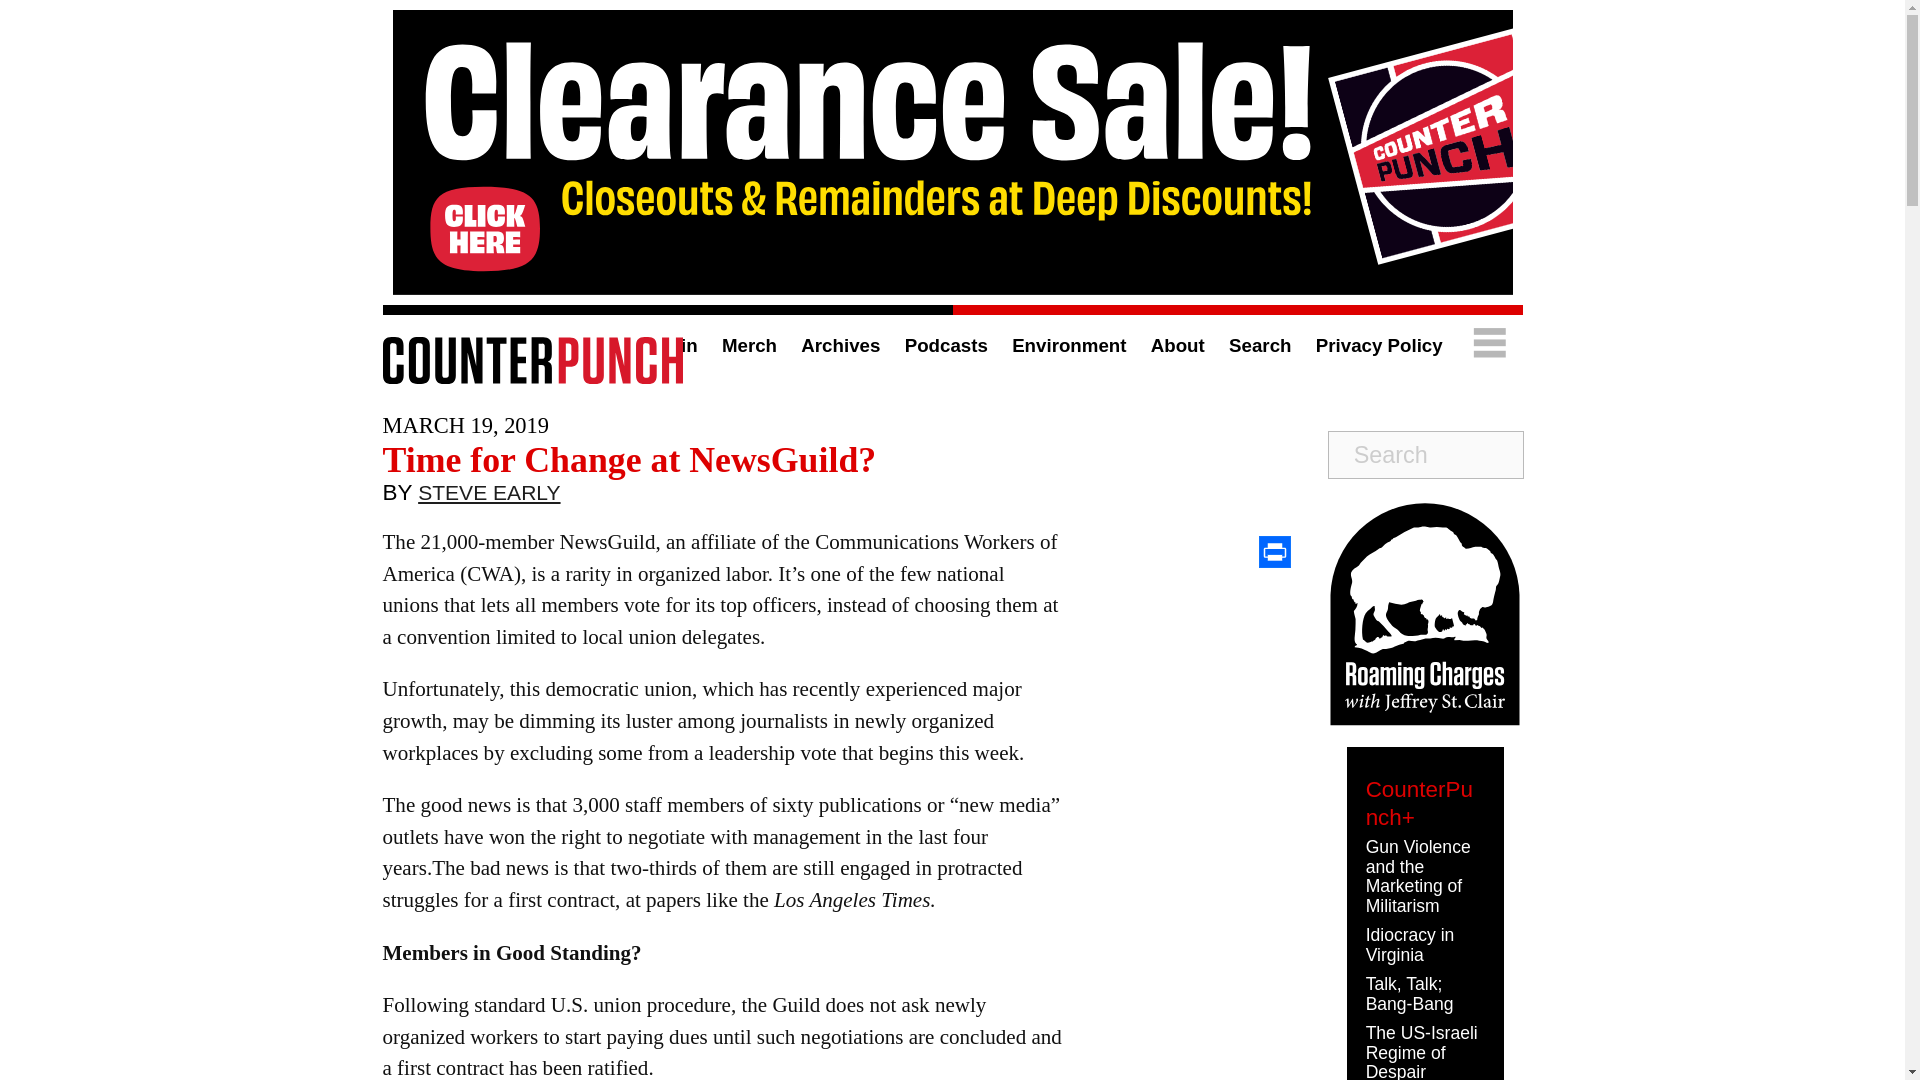 The image size is (1920, 1080). I want to click on Archives, so click(840, 345).